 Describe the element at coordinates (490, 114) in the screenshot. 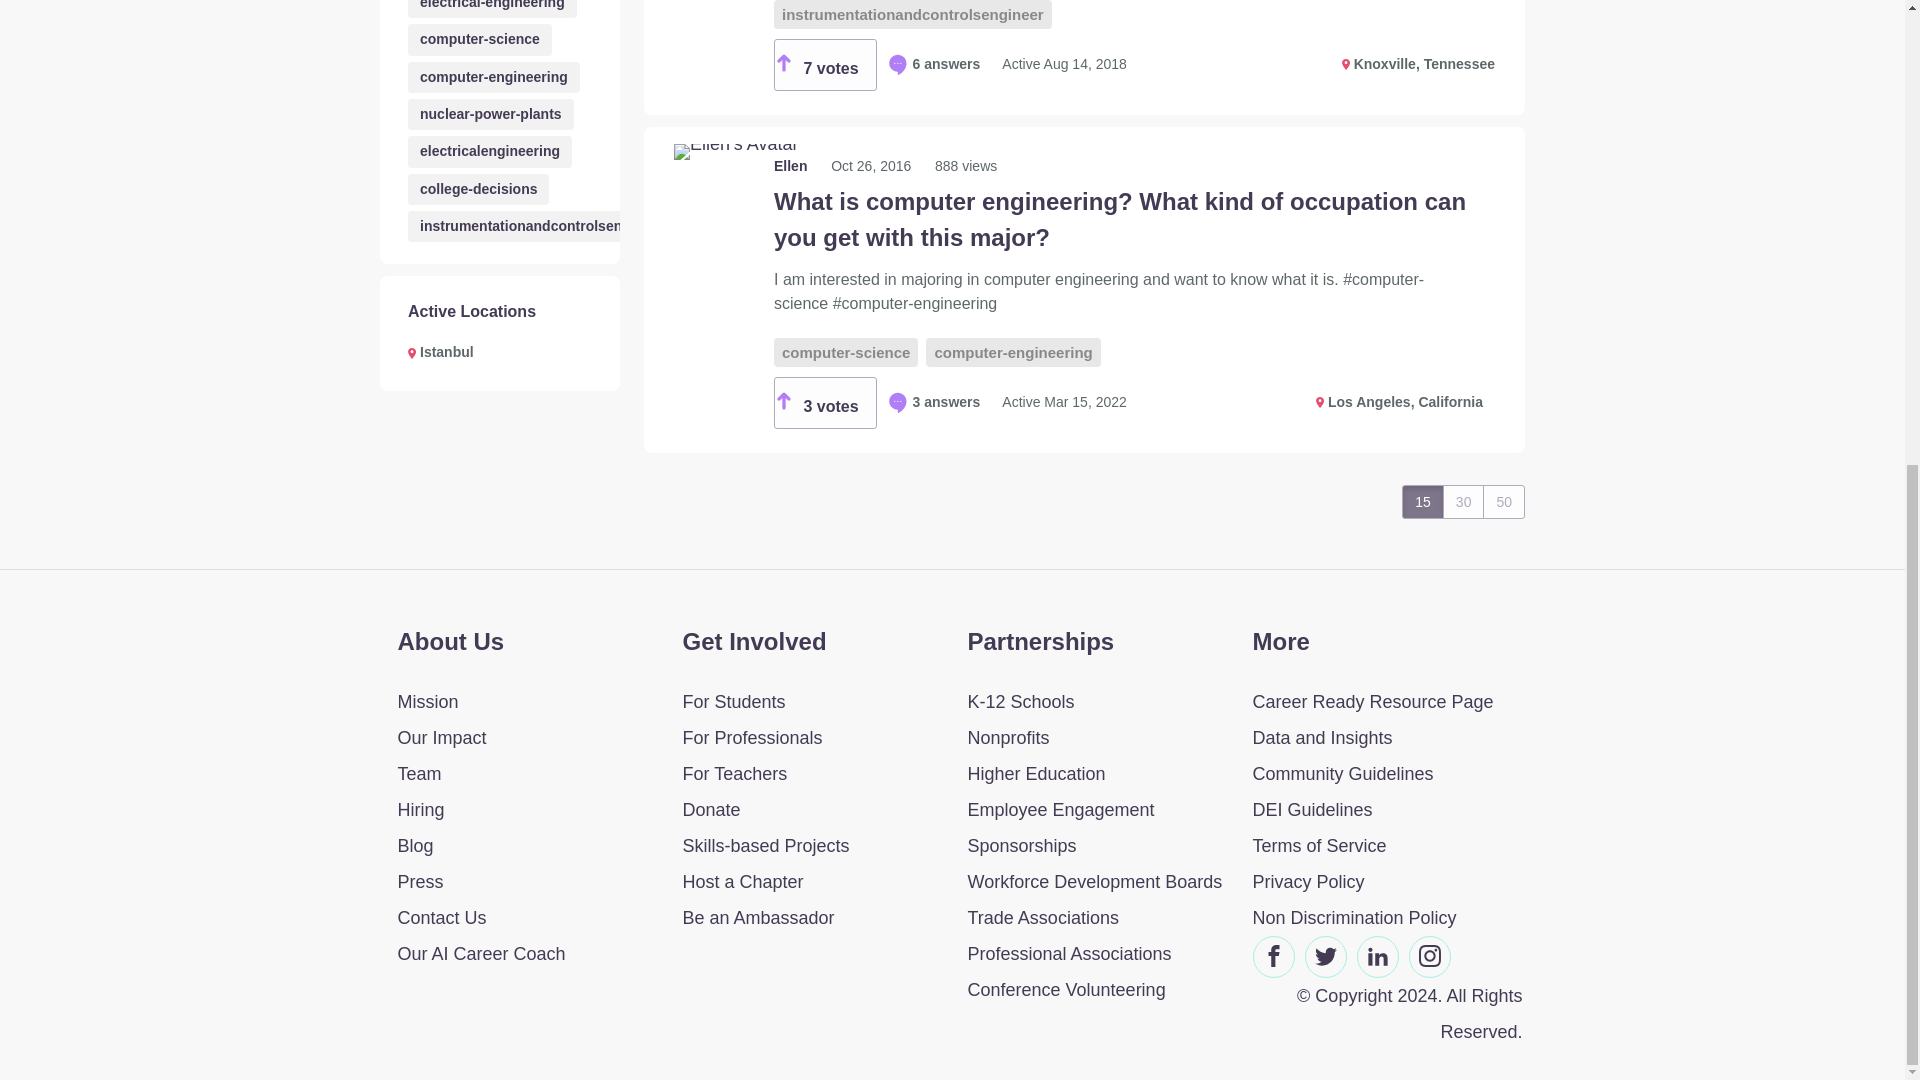

I see `See Career Questions tagged 'Nuclear Power Plants'` at that location.